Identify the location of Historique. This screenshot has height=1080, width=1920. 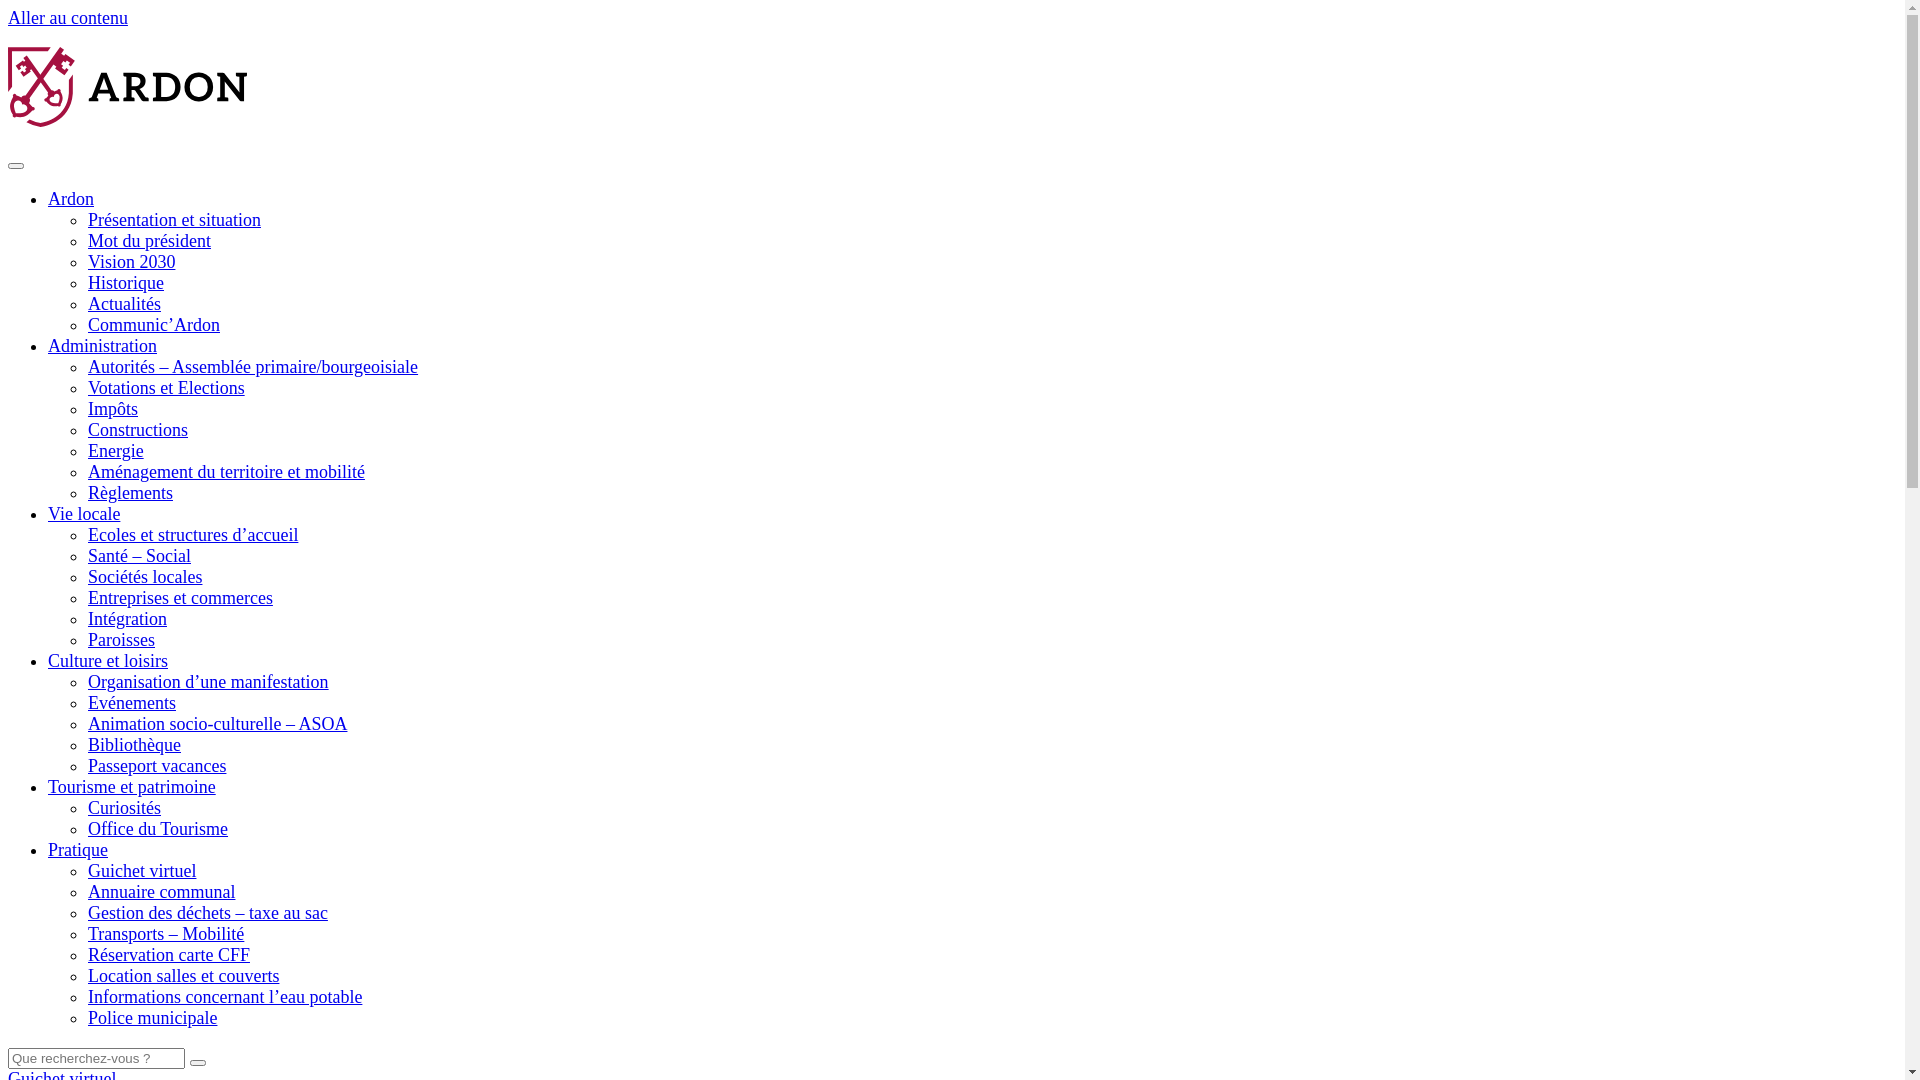
(126, 283).